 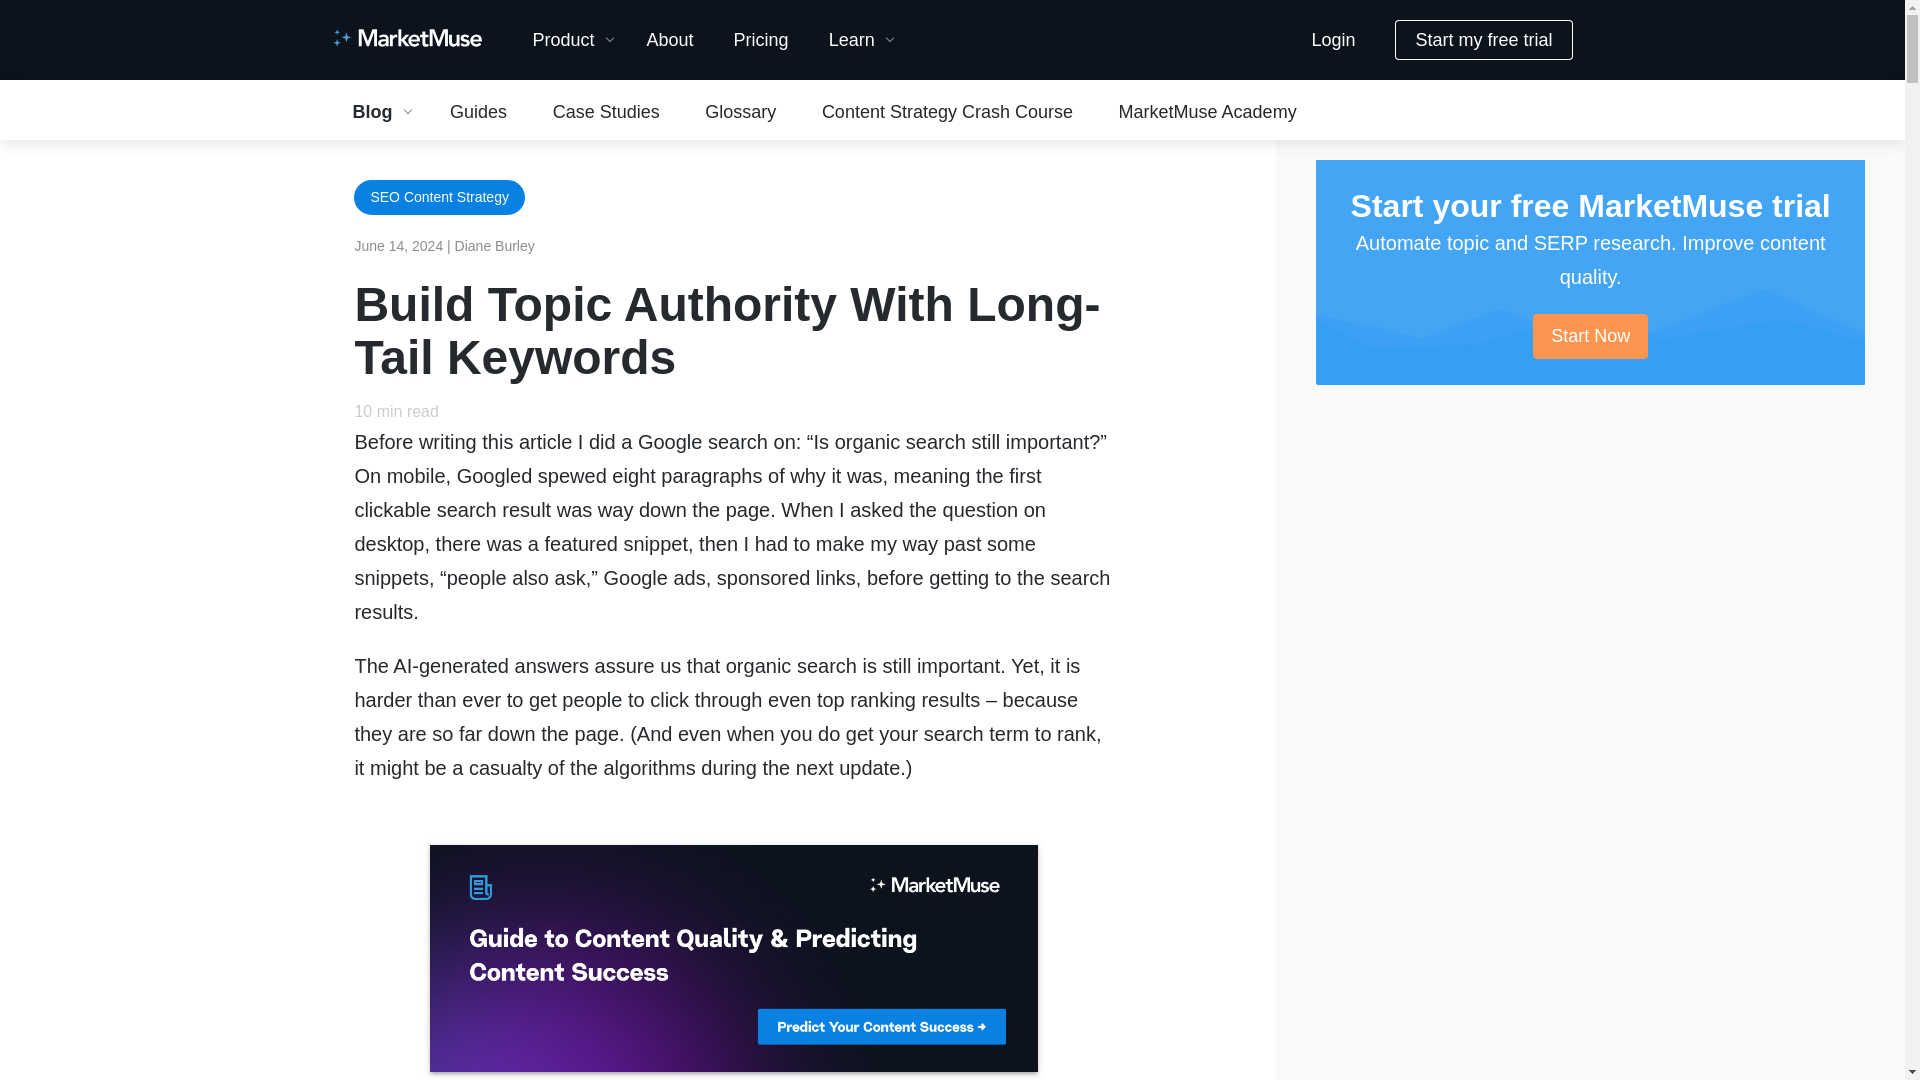 What do you see at coordinates (1332, 40) in the screenshot?
I see `Login` at bounding box center [1332, 40].